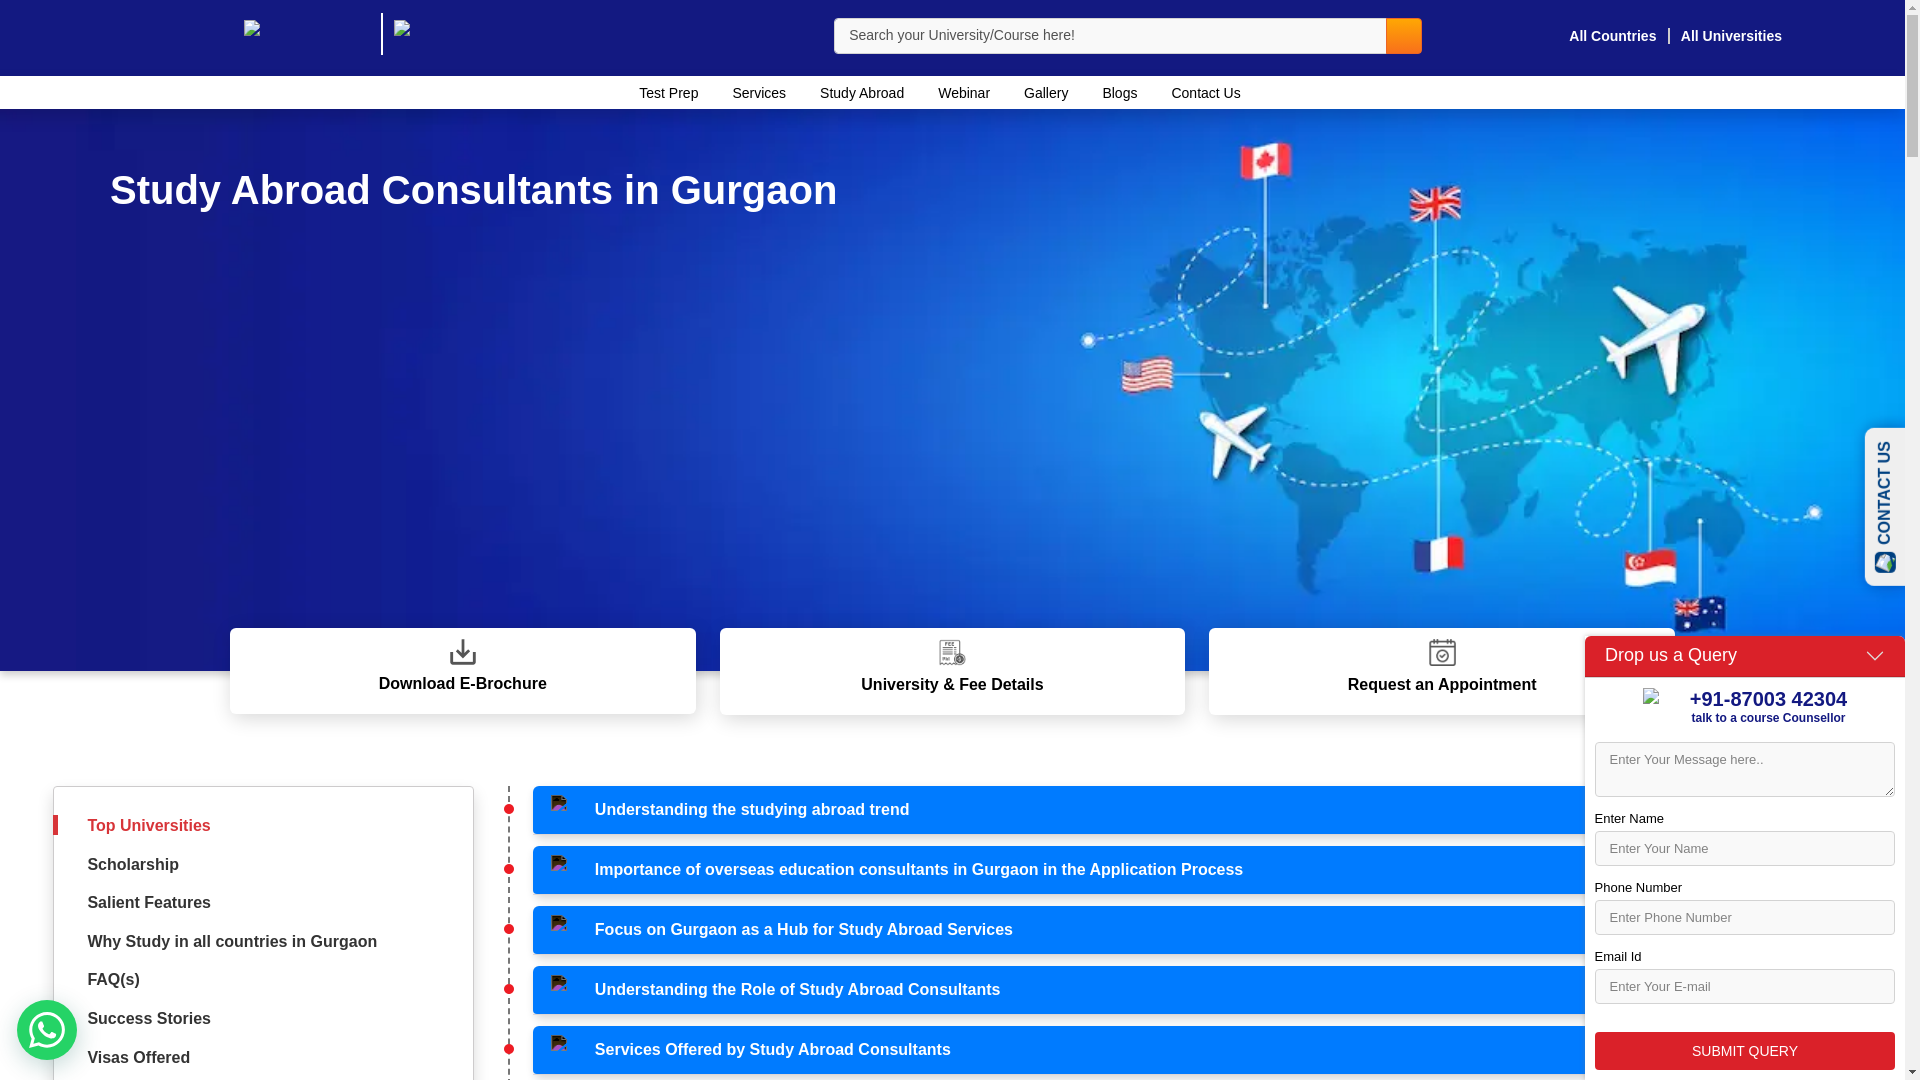 The width and height of the screenshot is (1920, 1080). Describe the element at coordinates (148, 902) in the screenshot. I see `Salient Features` at that location.